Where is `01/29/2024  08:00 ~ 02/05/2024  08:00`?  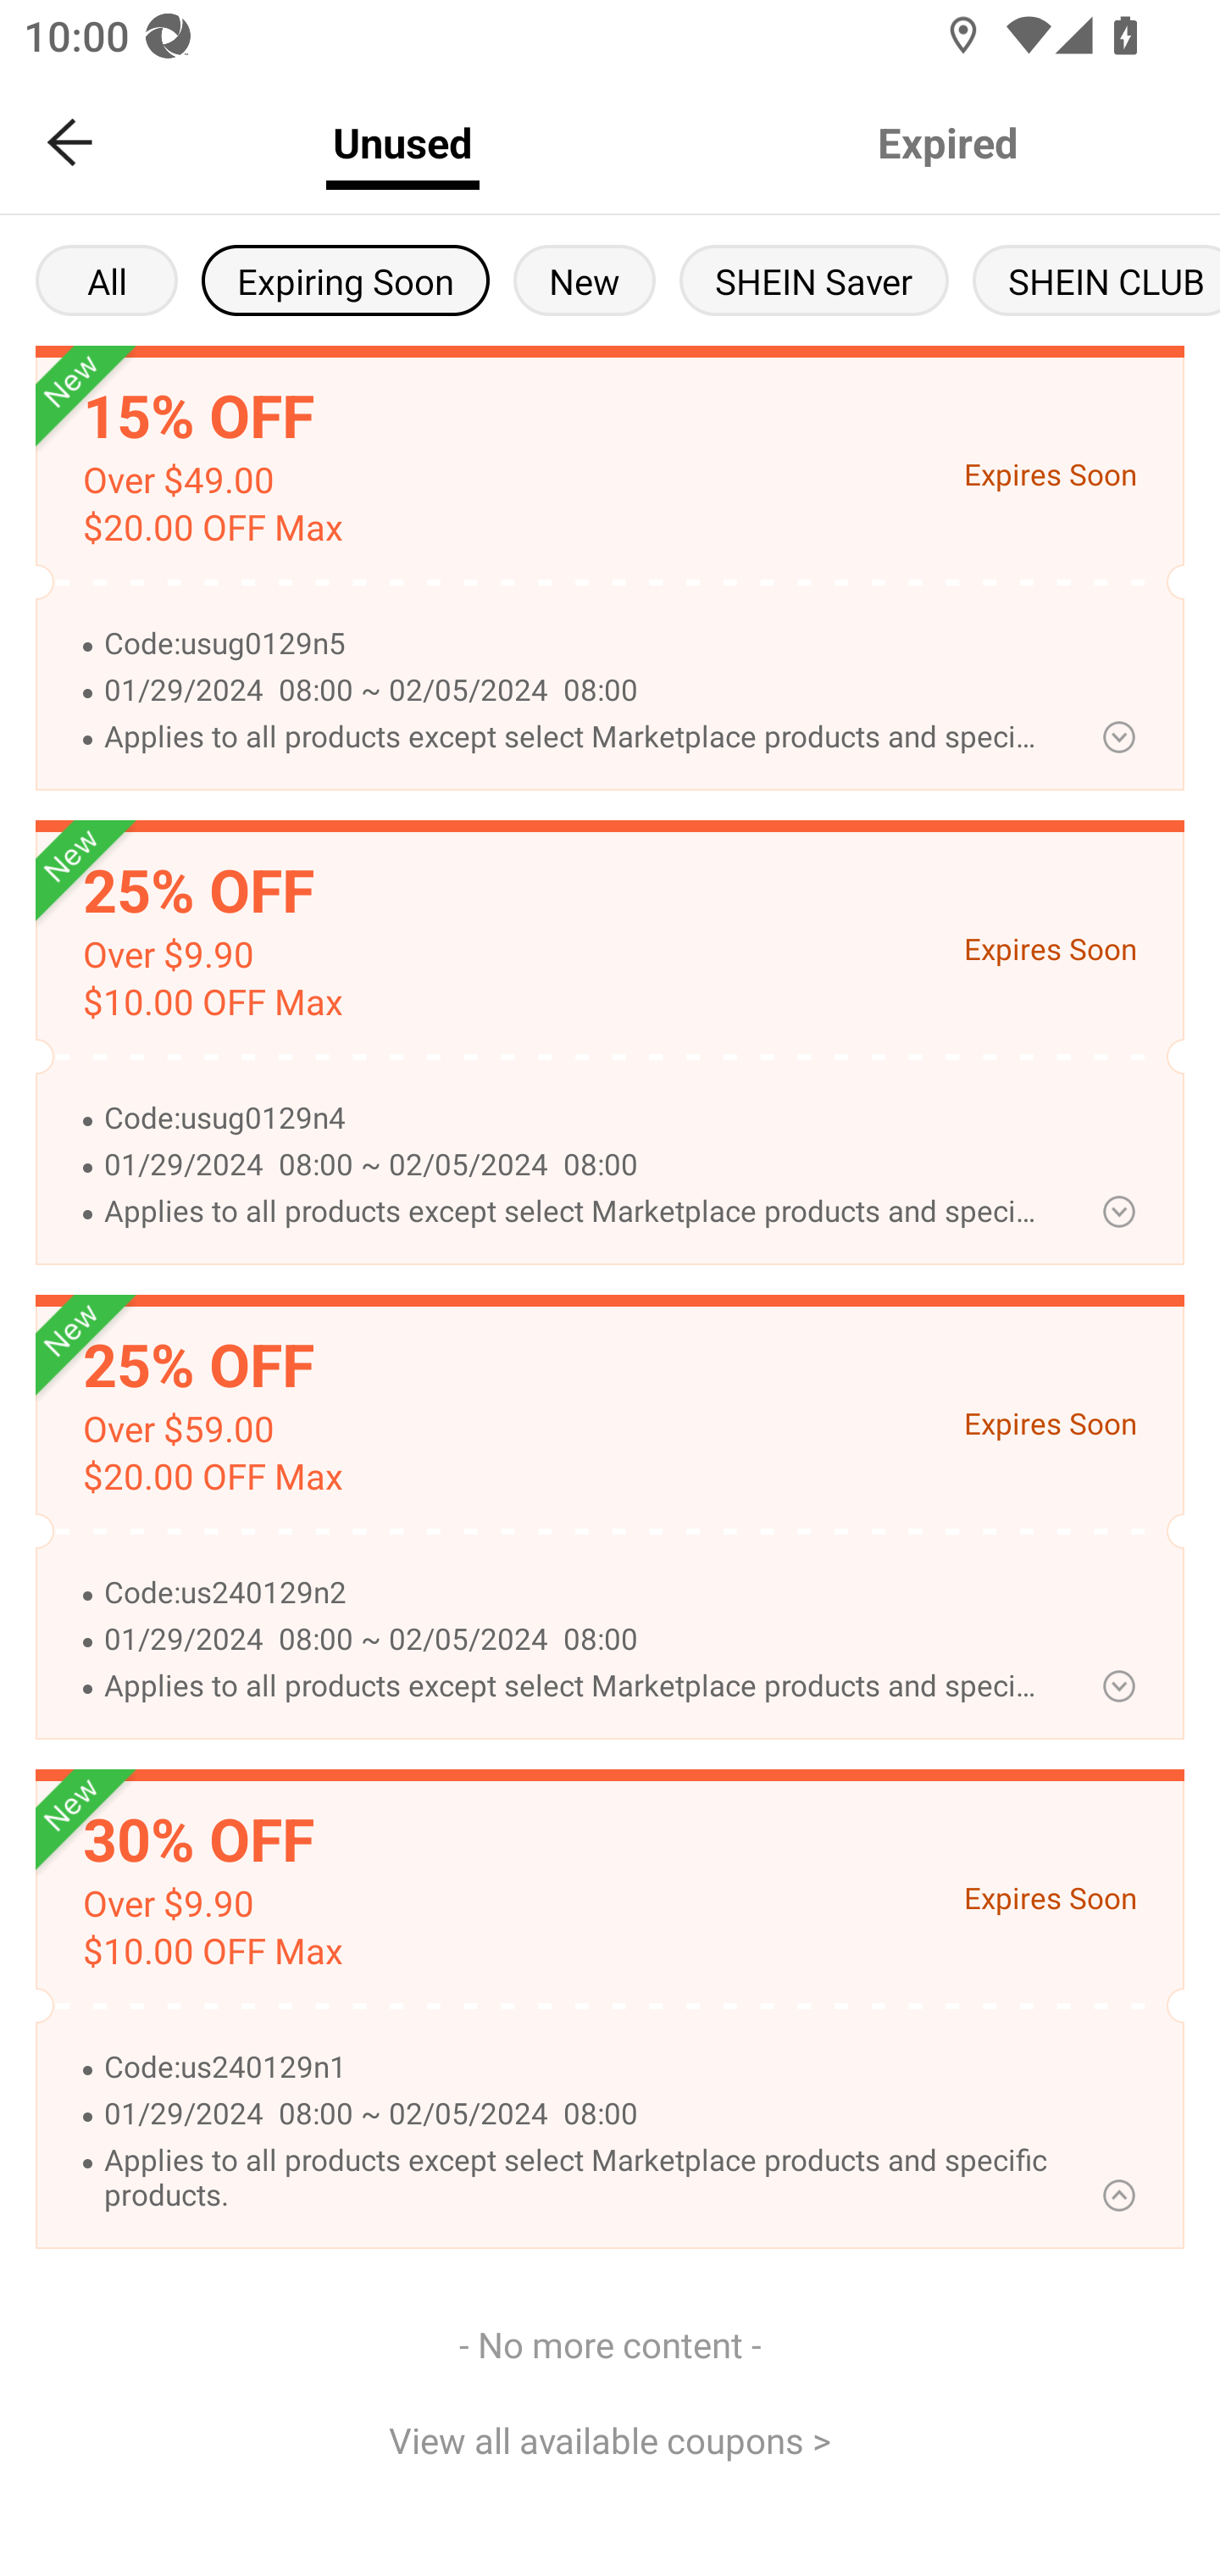
01/29/2024  08:00 ~ 02/05/2024  08:00 is located at coordinates (575, 1165).